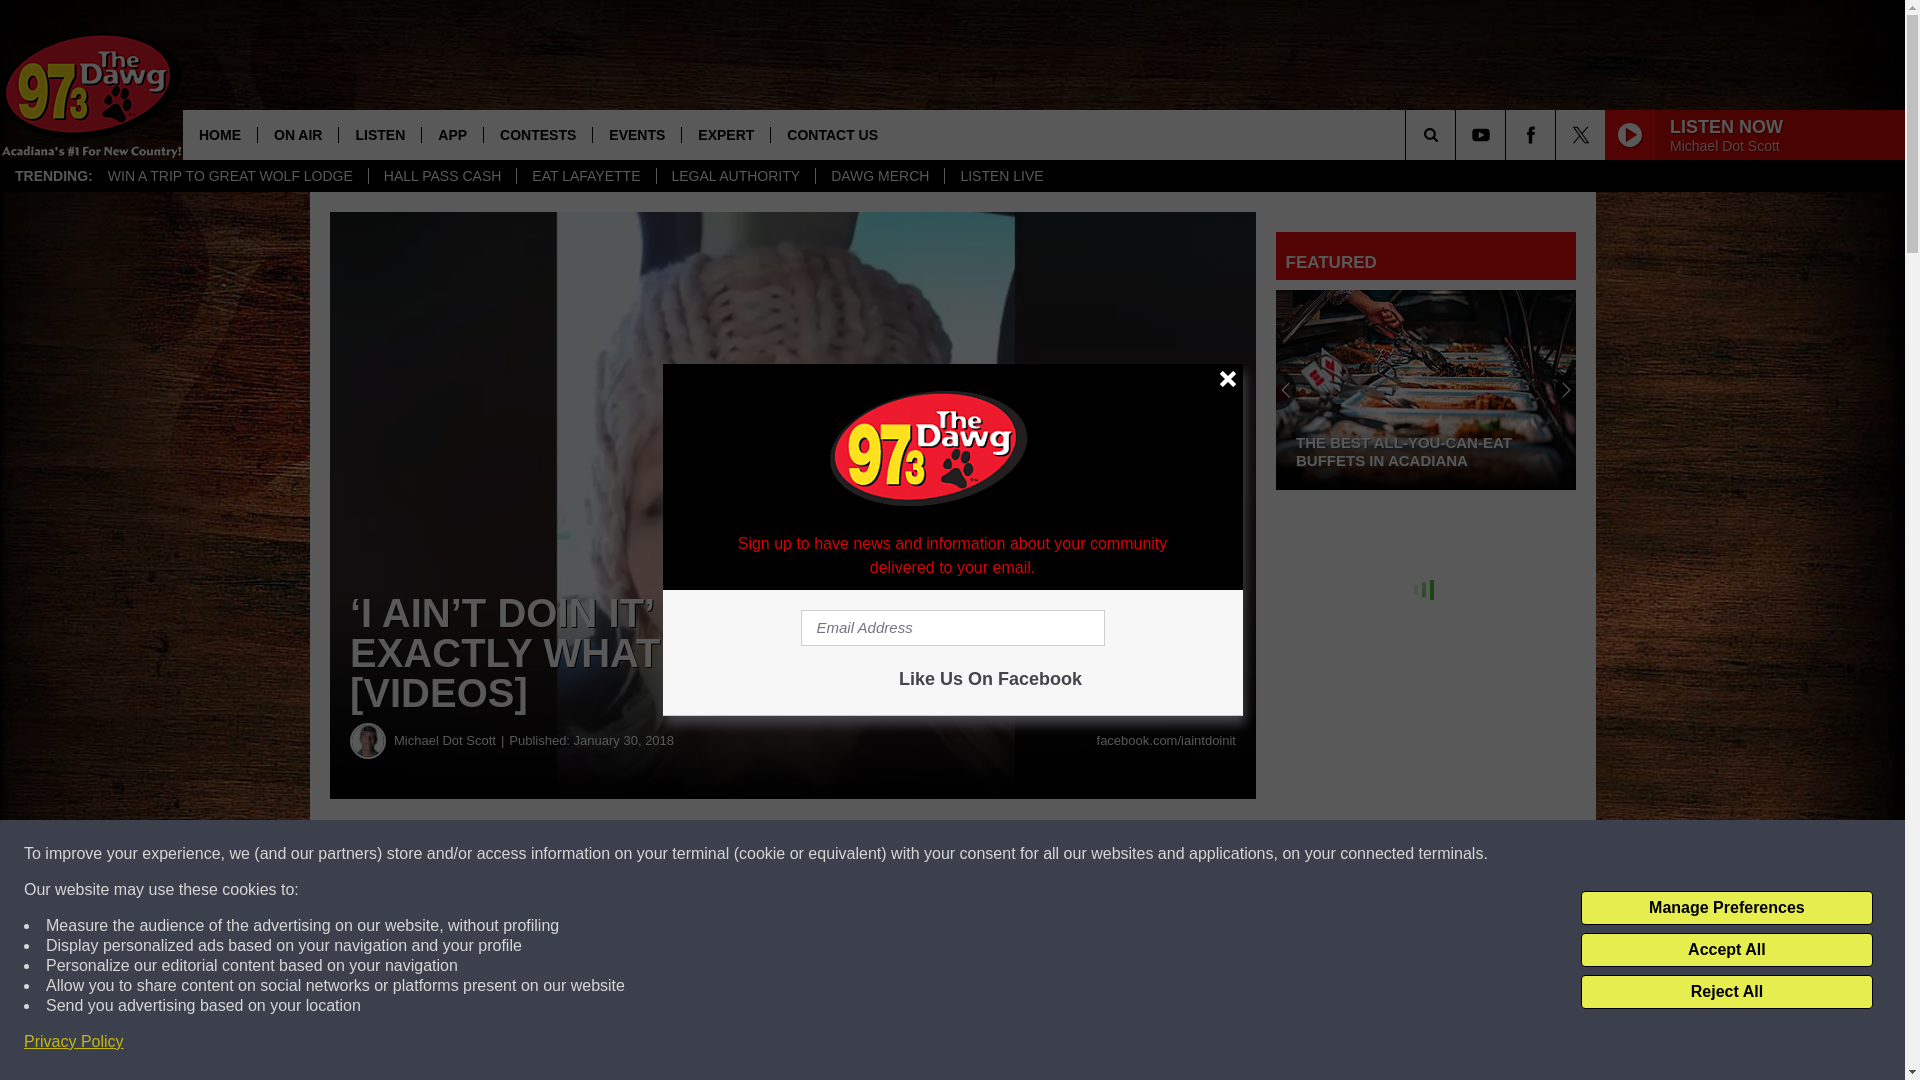 Image resolution: width=1920 pixels, height=1080 pixels. I want to click on DAWG MERCH, so click(879, 176).